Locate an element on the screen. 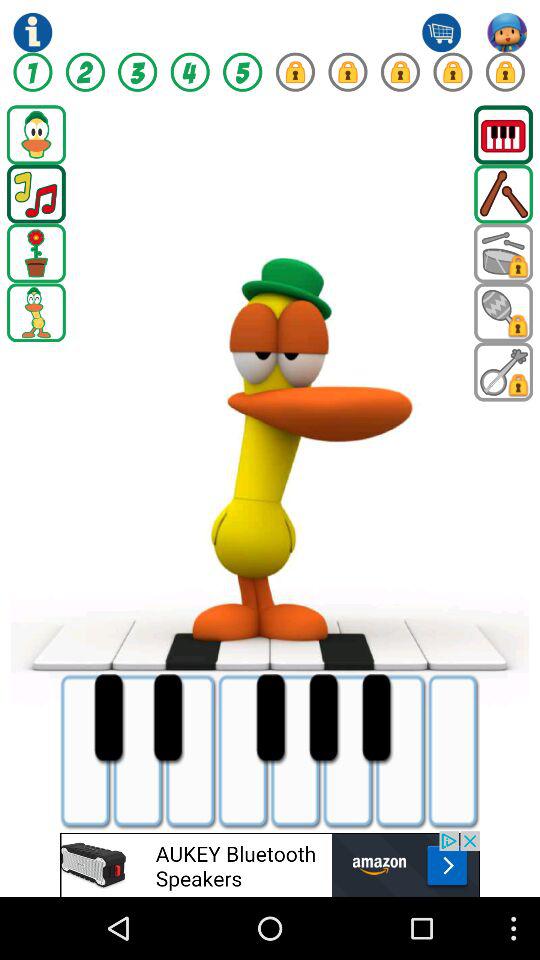 The height and width of the screenshot is (960, 540). number paga is located at coordinates (138, 72).